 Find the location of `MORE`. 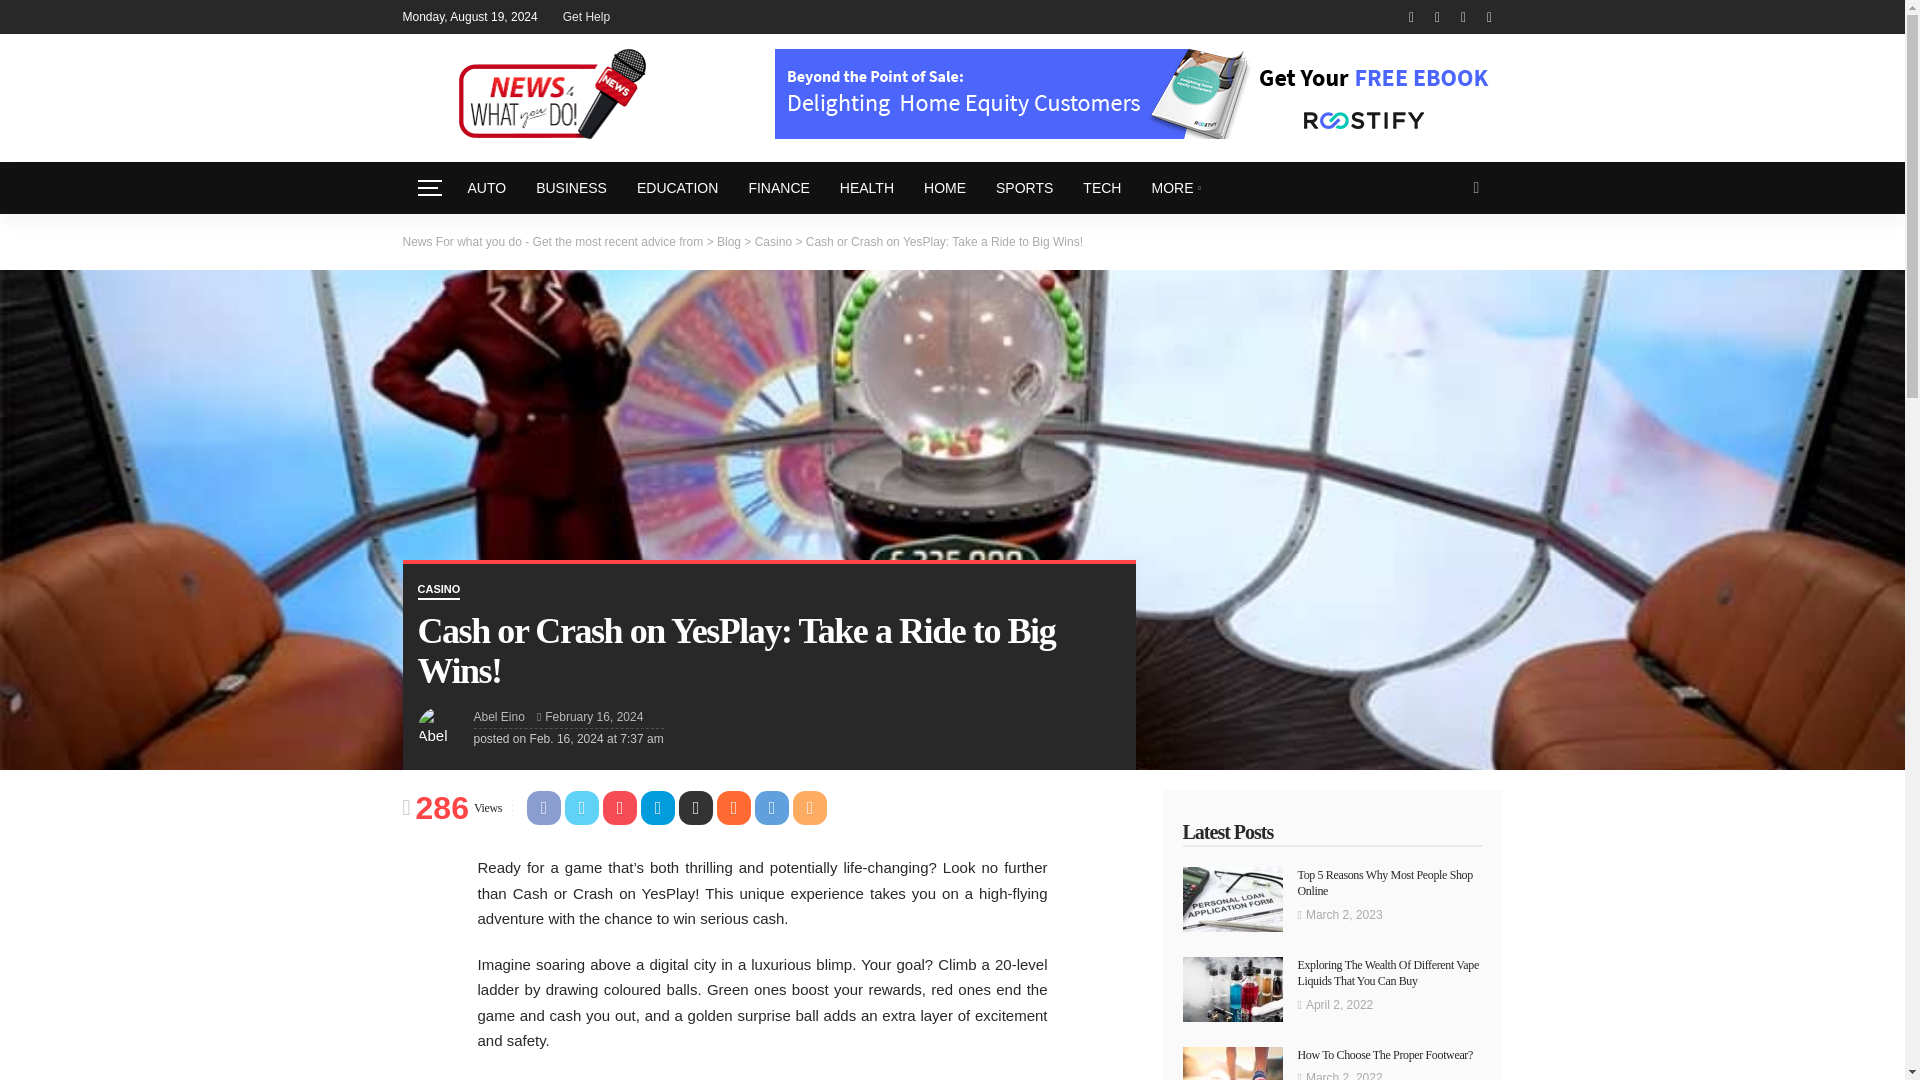

MORE is located at coordinates (1176, 188).